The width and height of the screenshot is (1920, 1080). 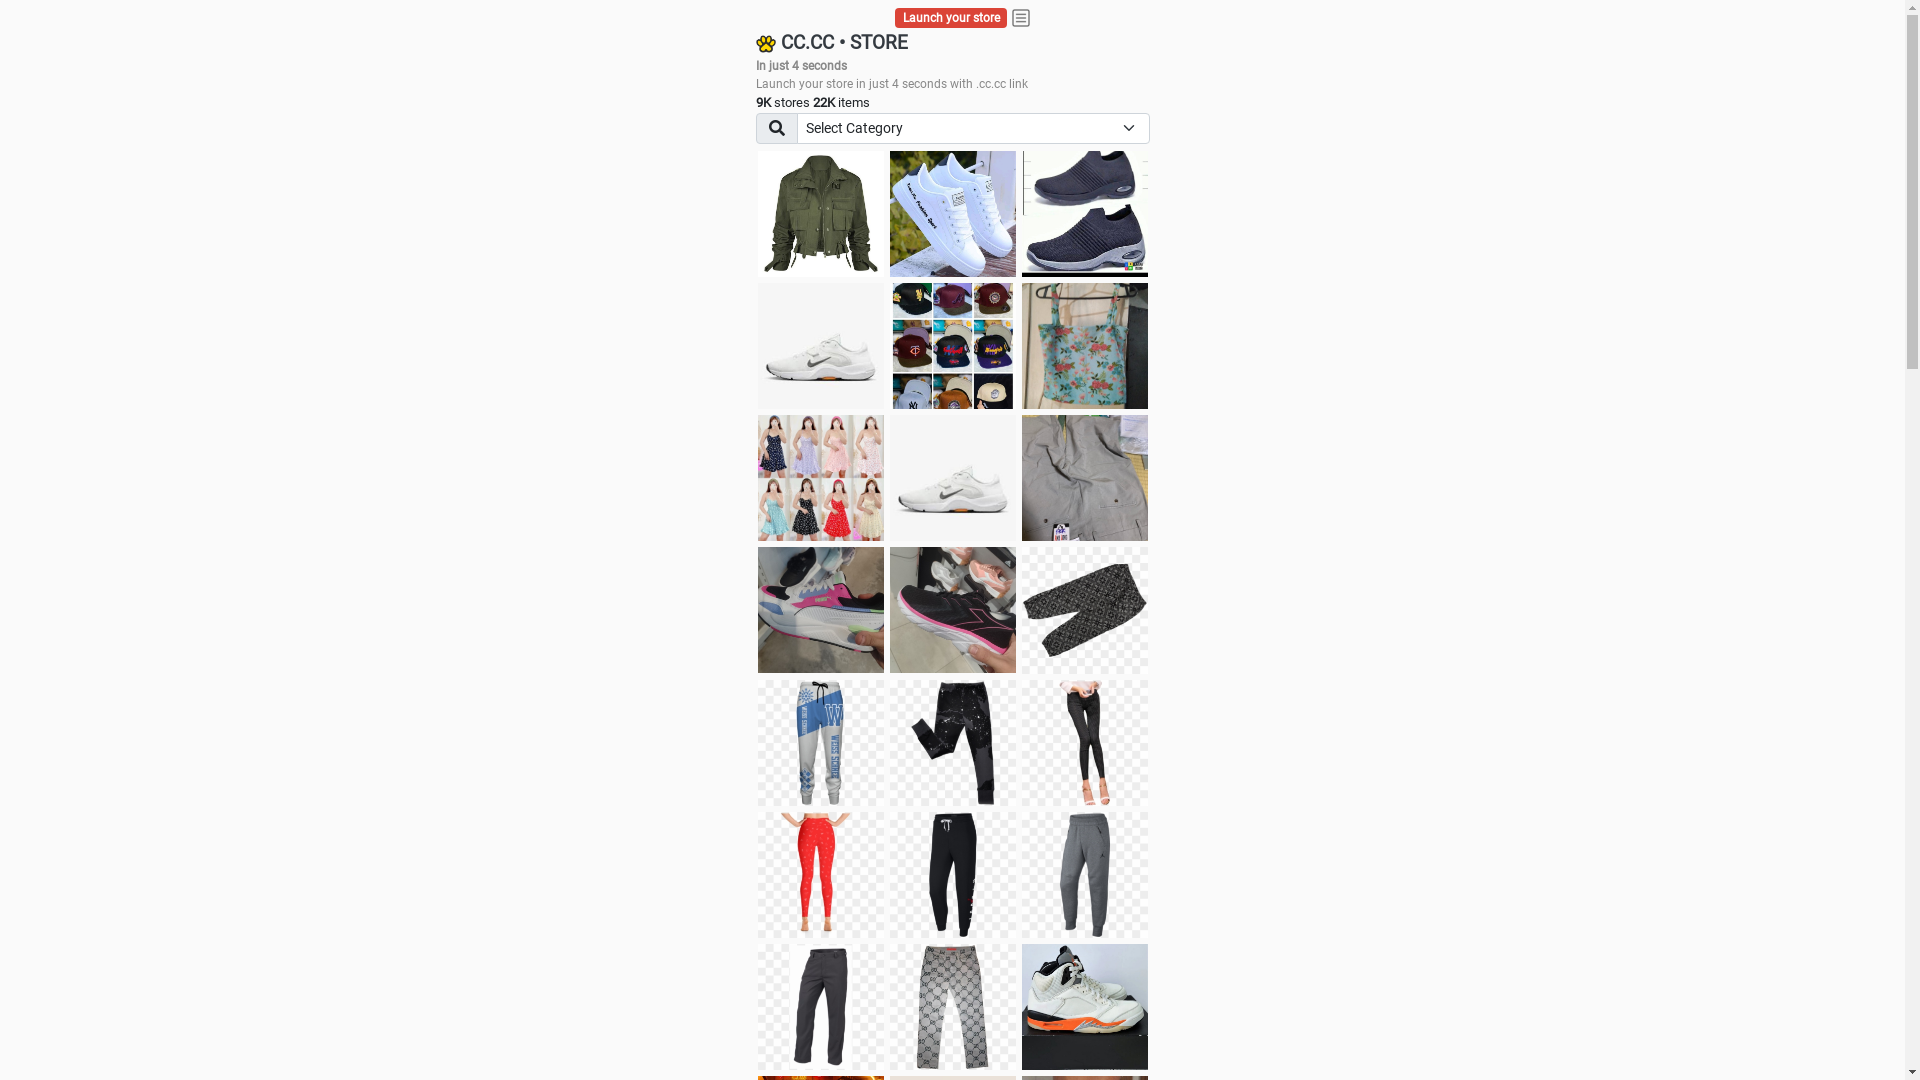 What do you see at coordinates (1085, 214) in the screenshot?
I see `shoes for boys` at bounding box center [1085, 214].